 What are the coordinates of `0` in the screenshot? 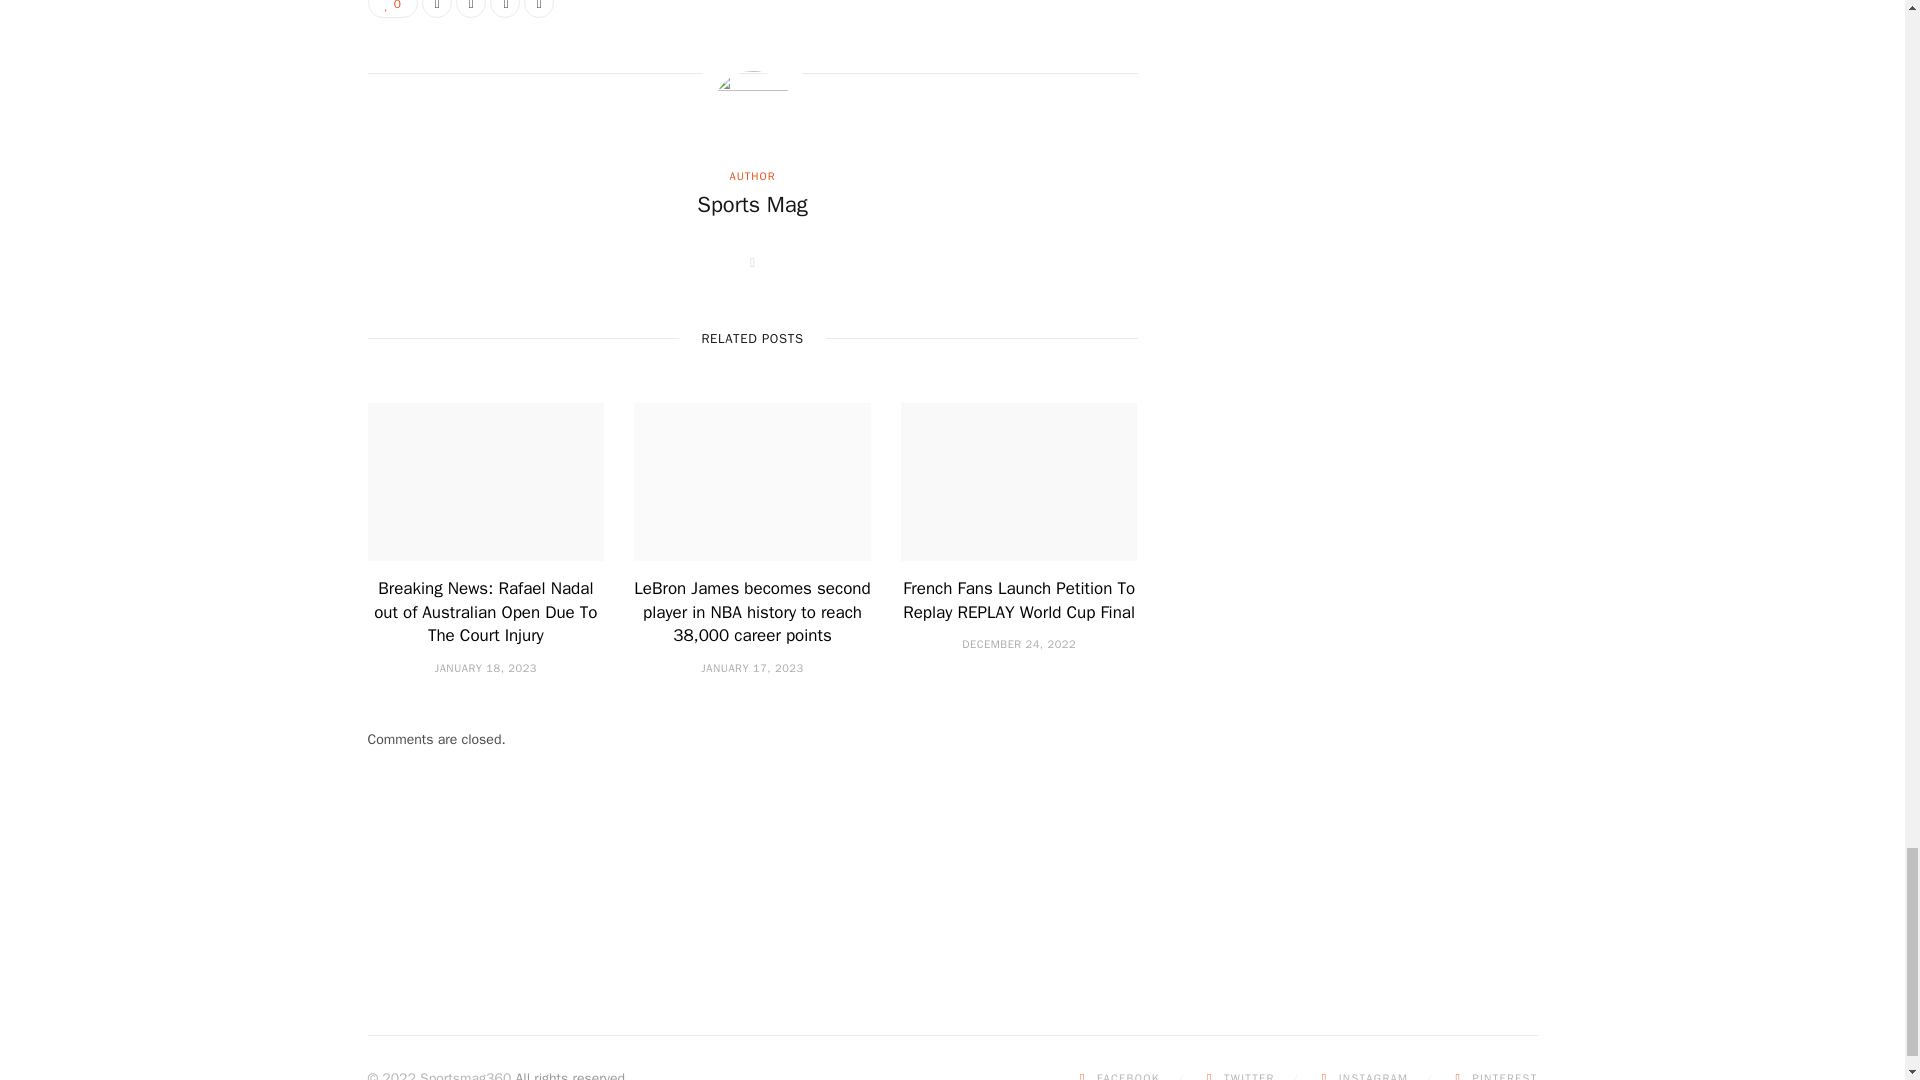 It's located at (393, 9).